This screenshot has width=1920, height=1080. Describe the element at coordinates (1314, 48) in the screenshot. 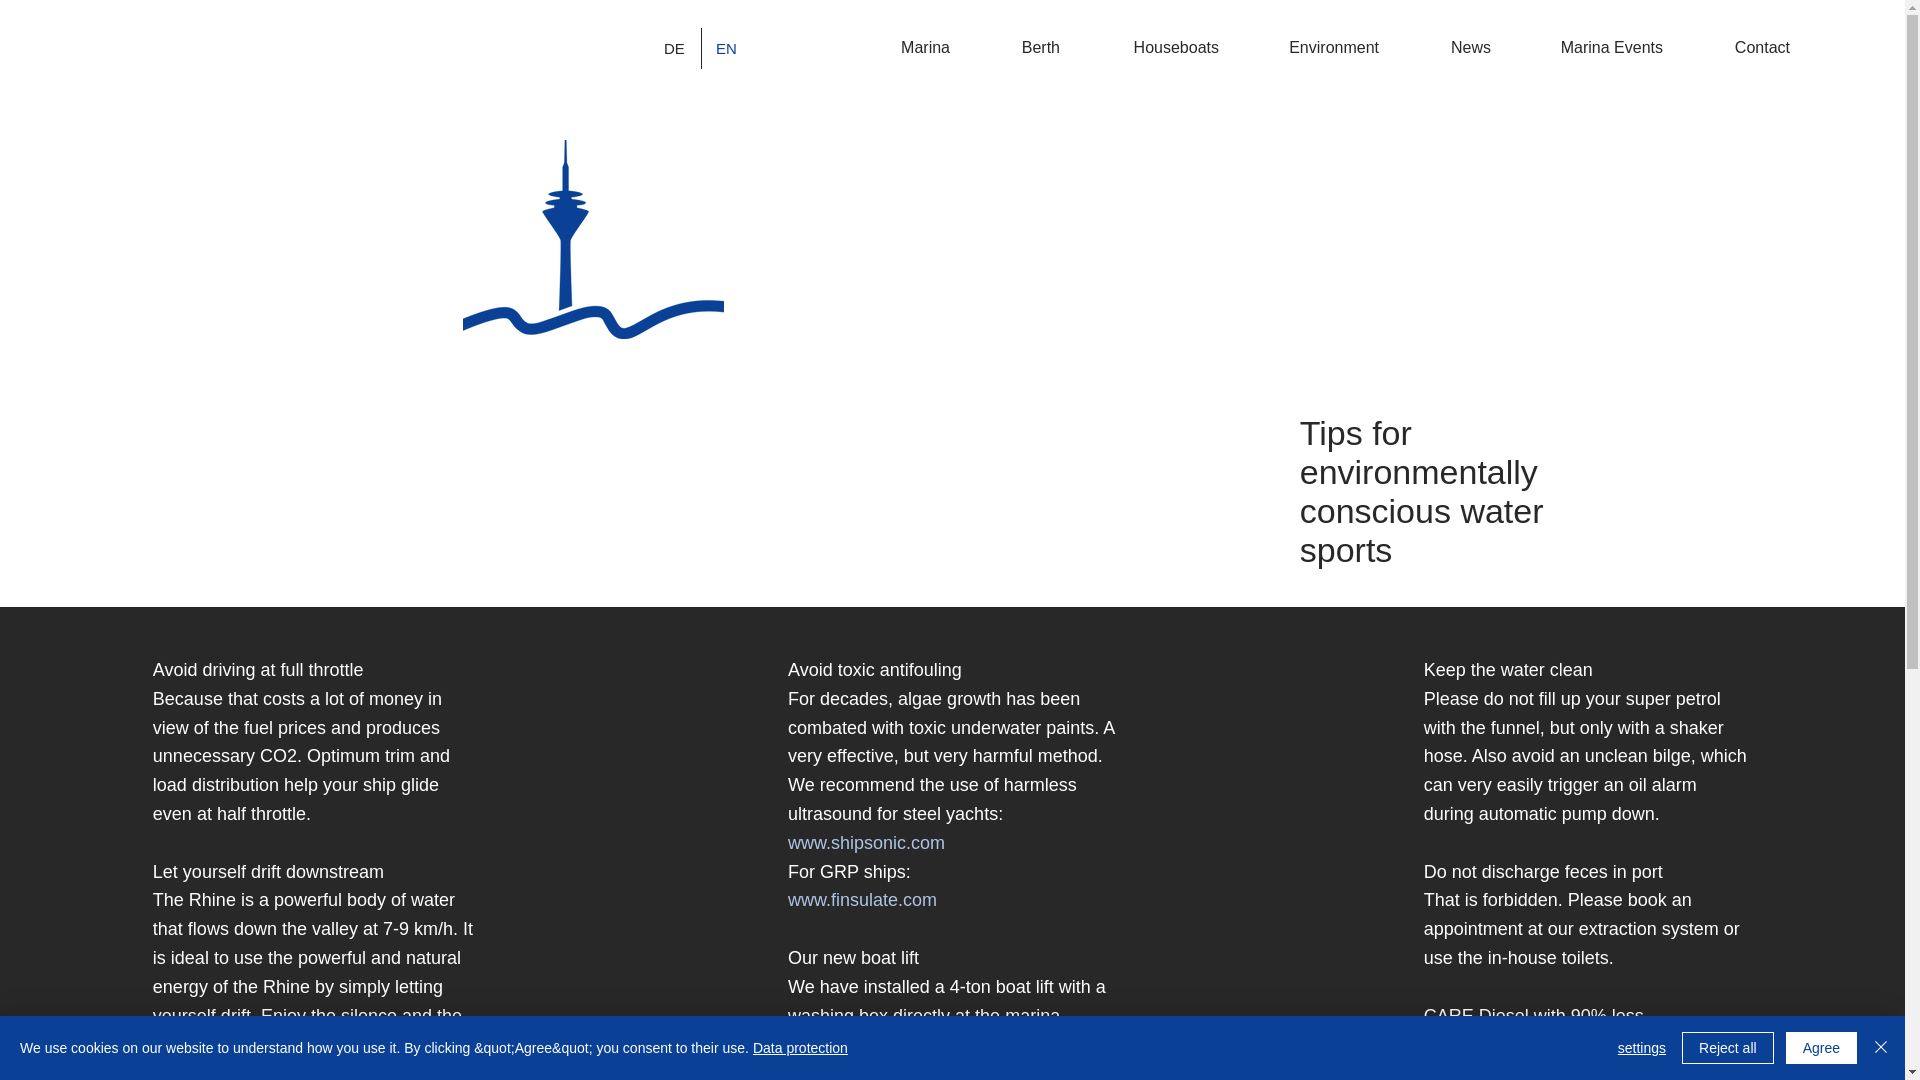

I see `Environment` at that location.